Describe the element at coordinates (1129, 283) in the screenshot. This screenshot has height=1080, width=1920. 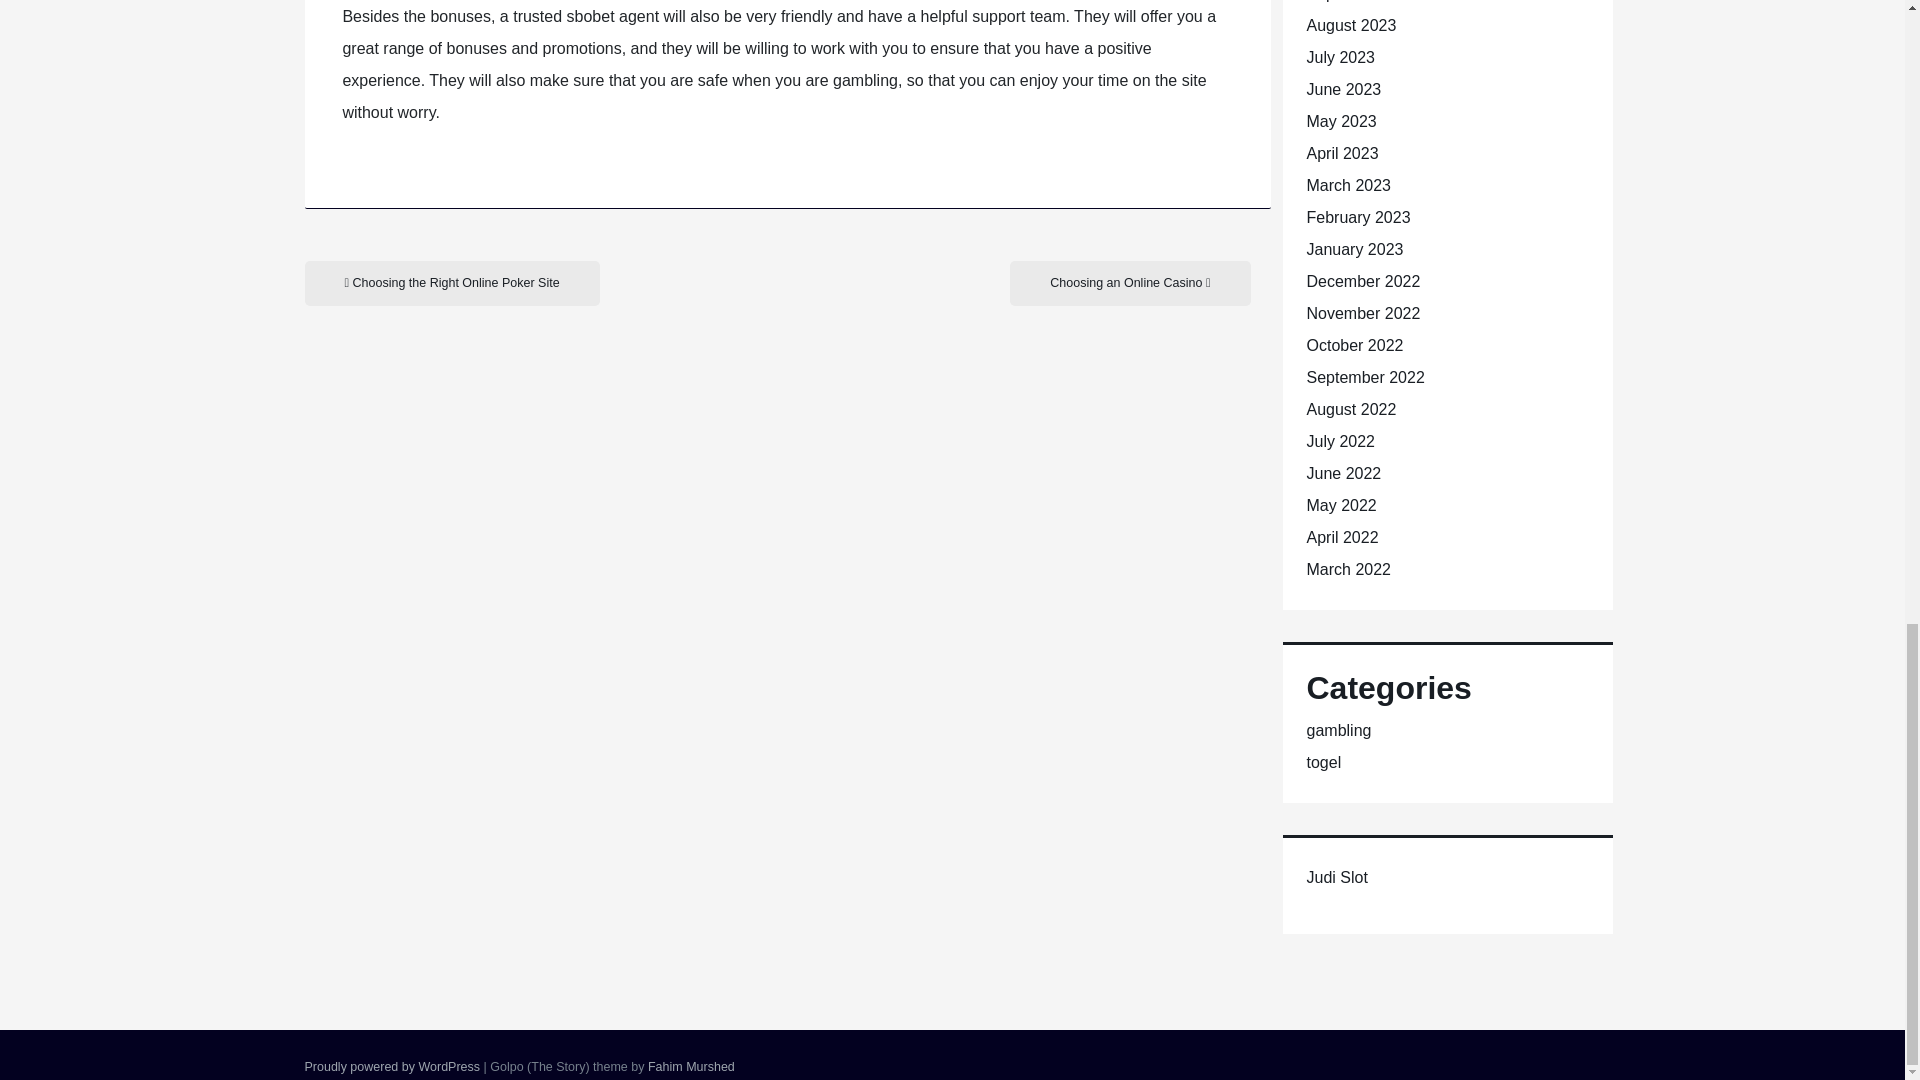
I see `Choosing an Online Casino` at that location.